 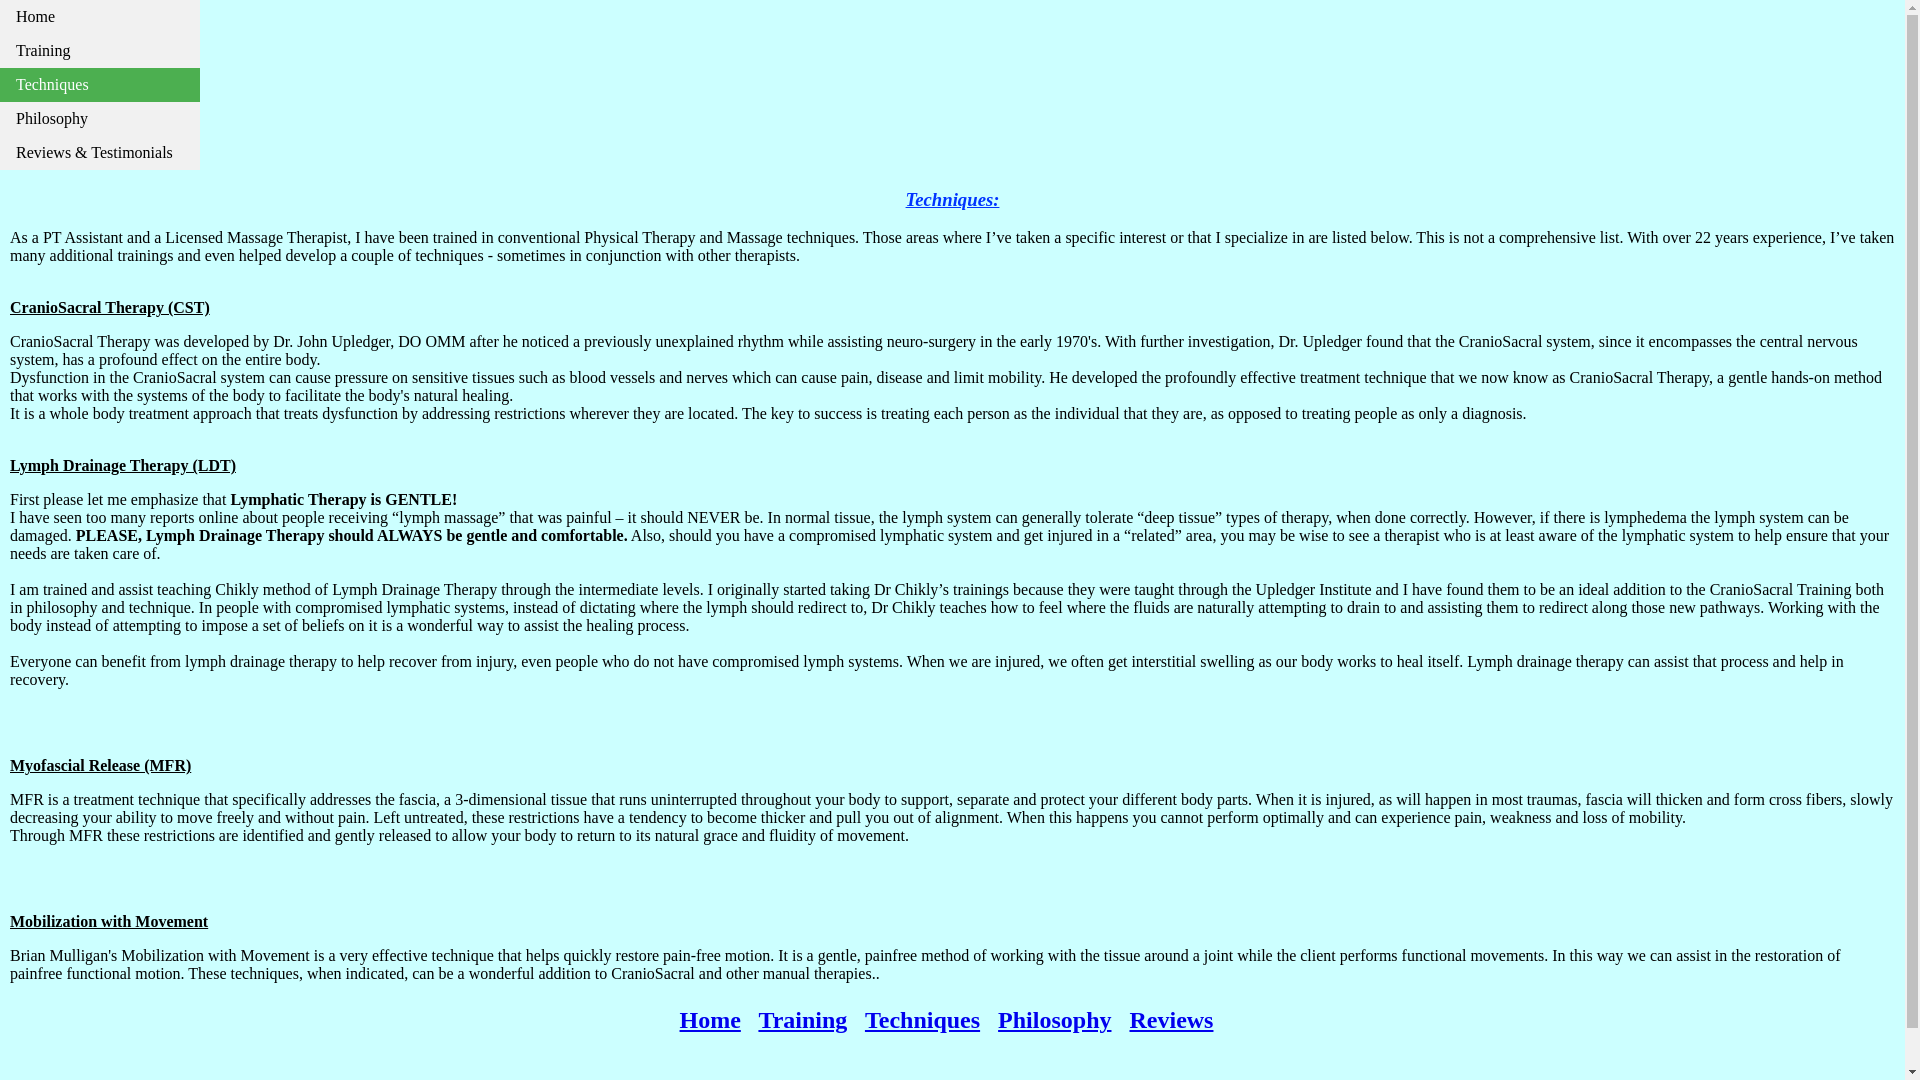 What do you see at coordinates (100, 50) in the screenshot?
I see `Training` at bounding box center [100, 50].